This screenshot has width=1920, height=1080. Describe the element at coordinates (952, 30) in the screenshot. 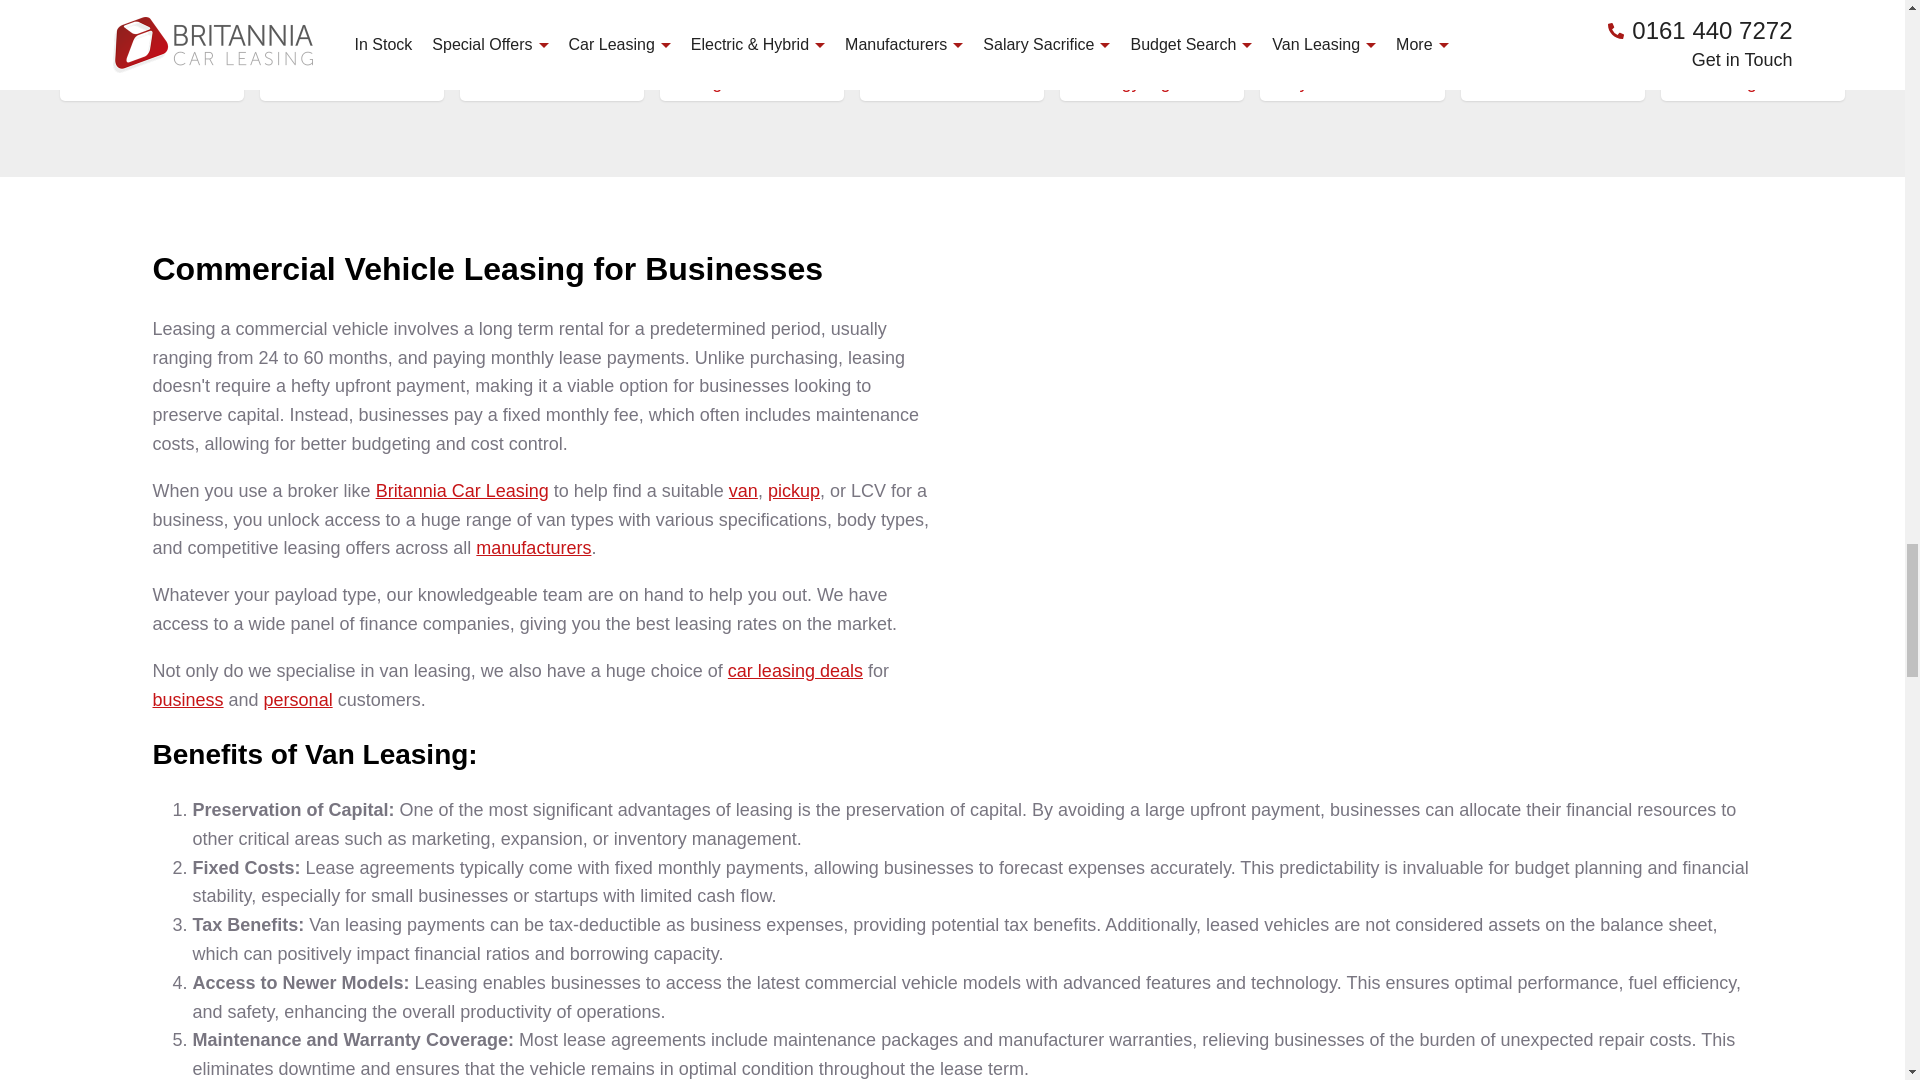

I see `Isuzu` at that location.